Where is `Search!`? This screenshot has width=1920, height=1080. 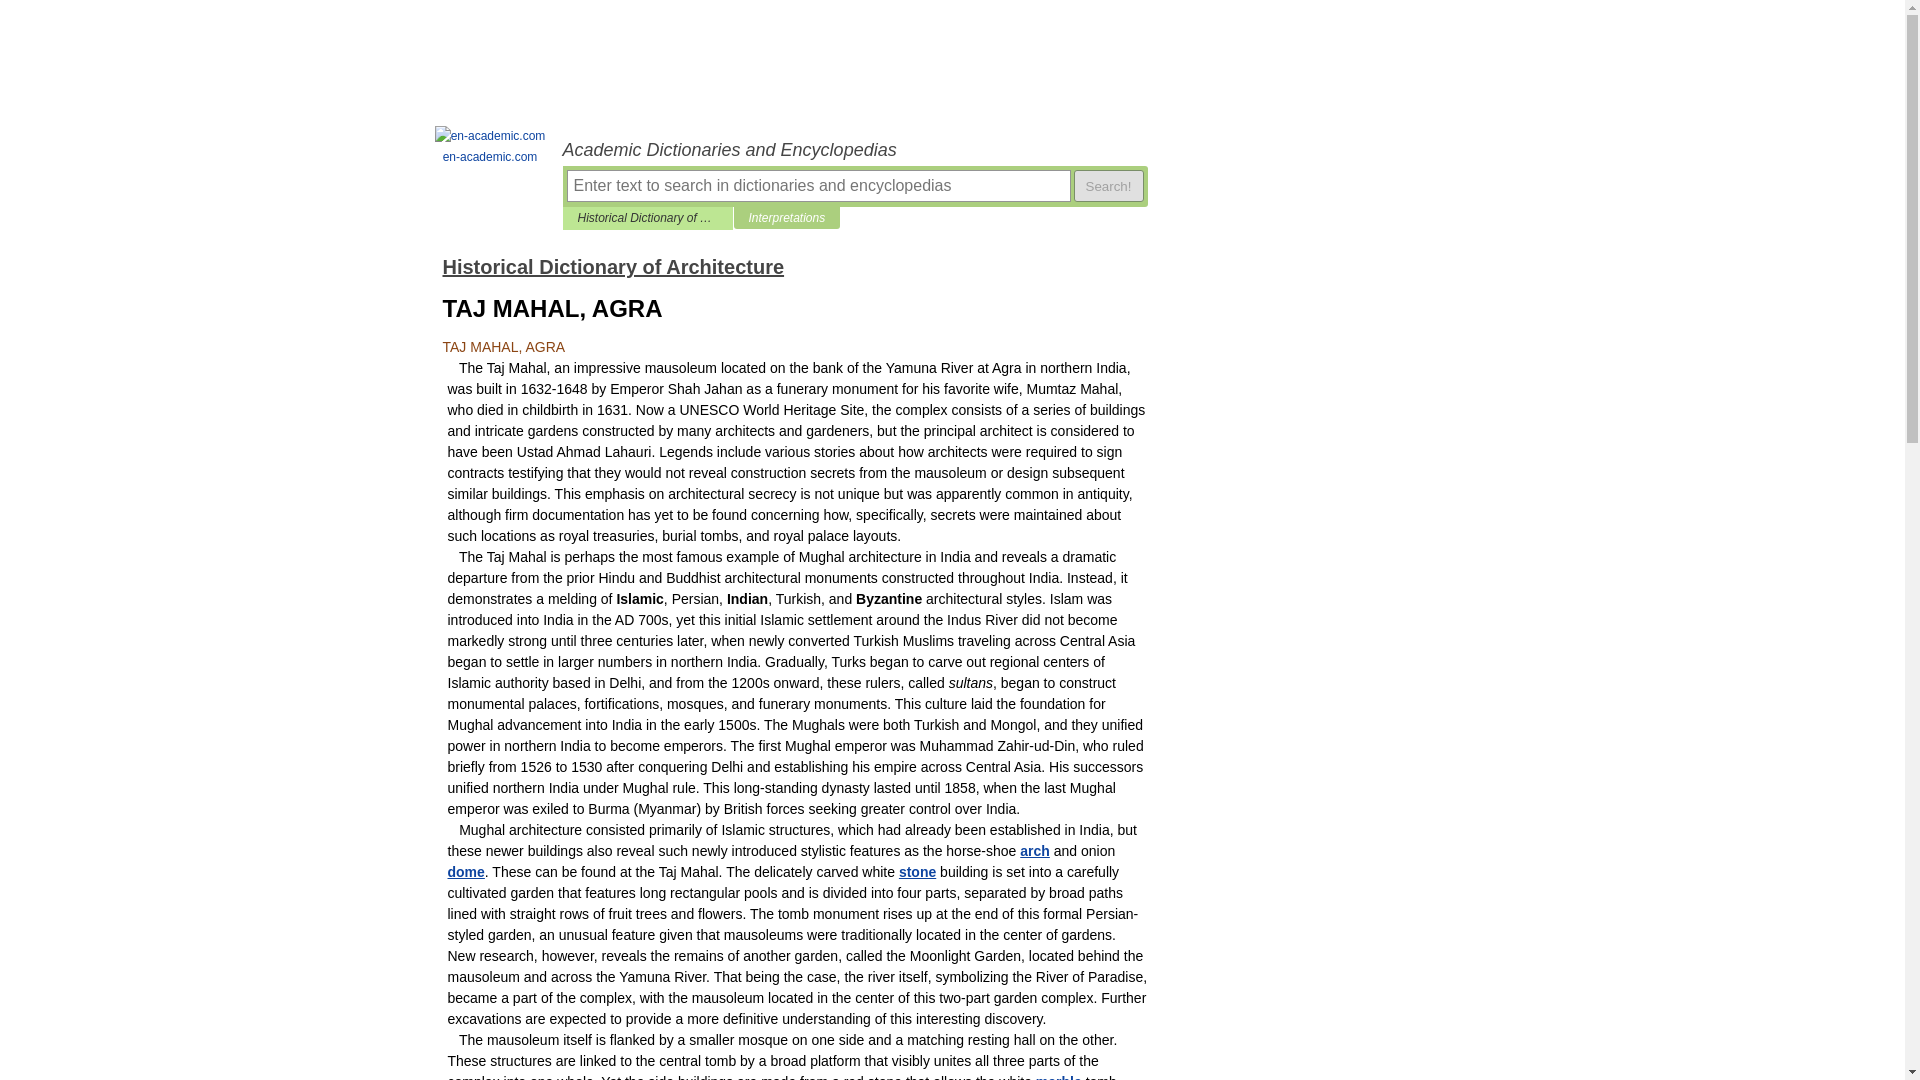 Search! is located at coordinates (1108, 185).